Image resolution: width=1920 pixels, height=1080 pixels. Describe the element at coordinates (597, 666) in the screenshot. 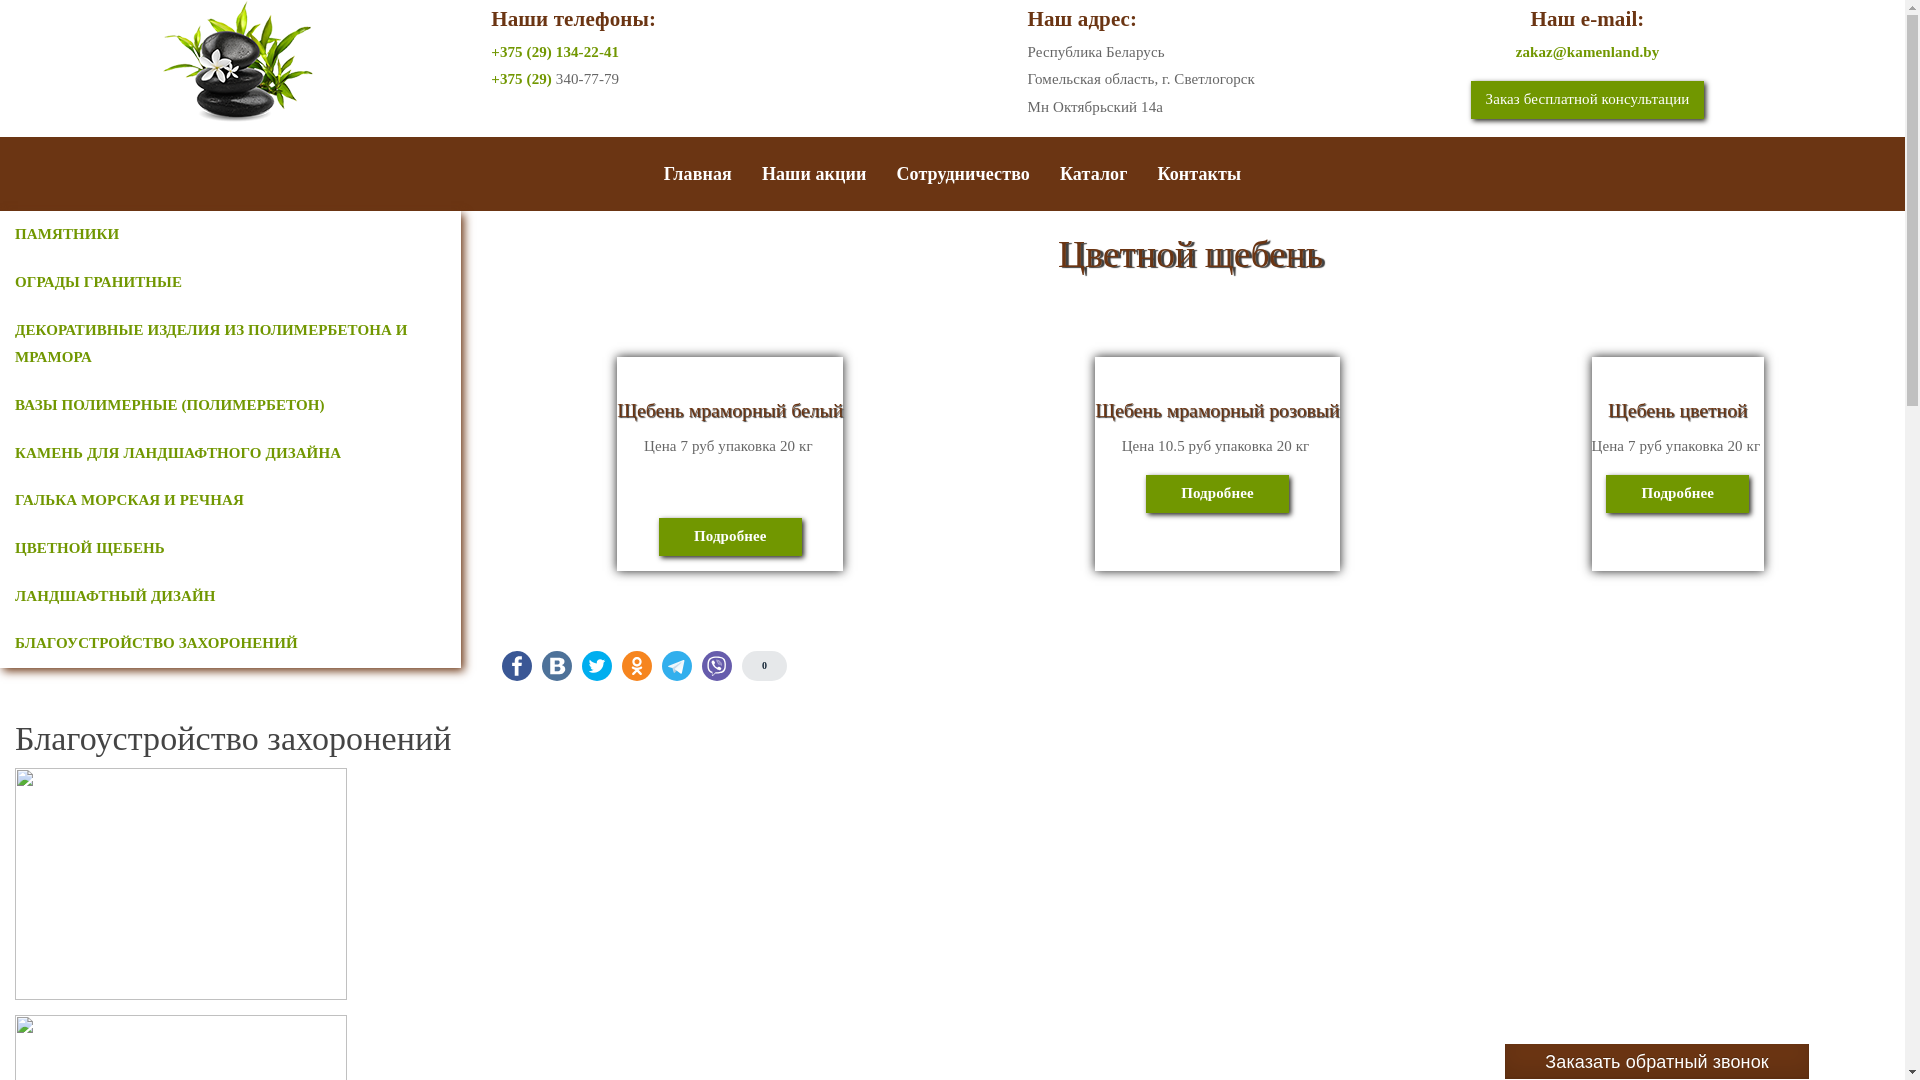

I see `Twitter` at that location.